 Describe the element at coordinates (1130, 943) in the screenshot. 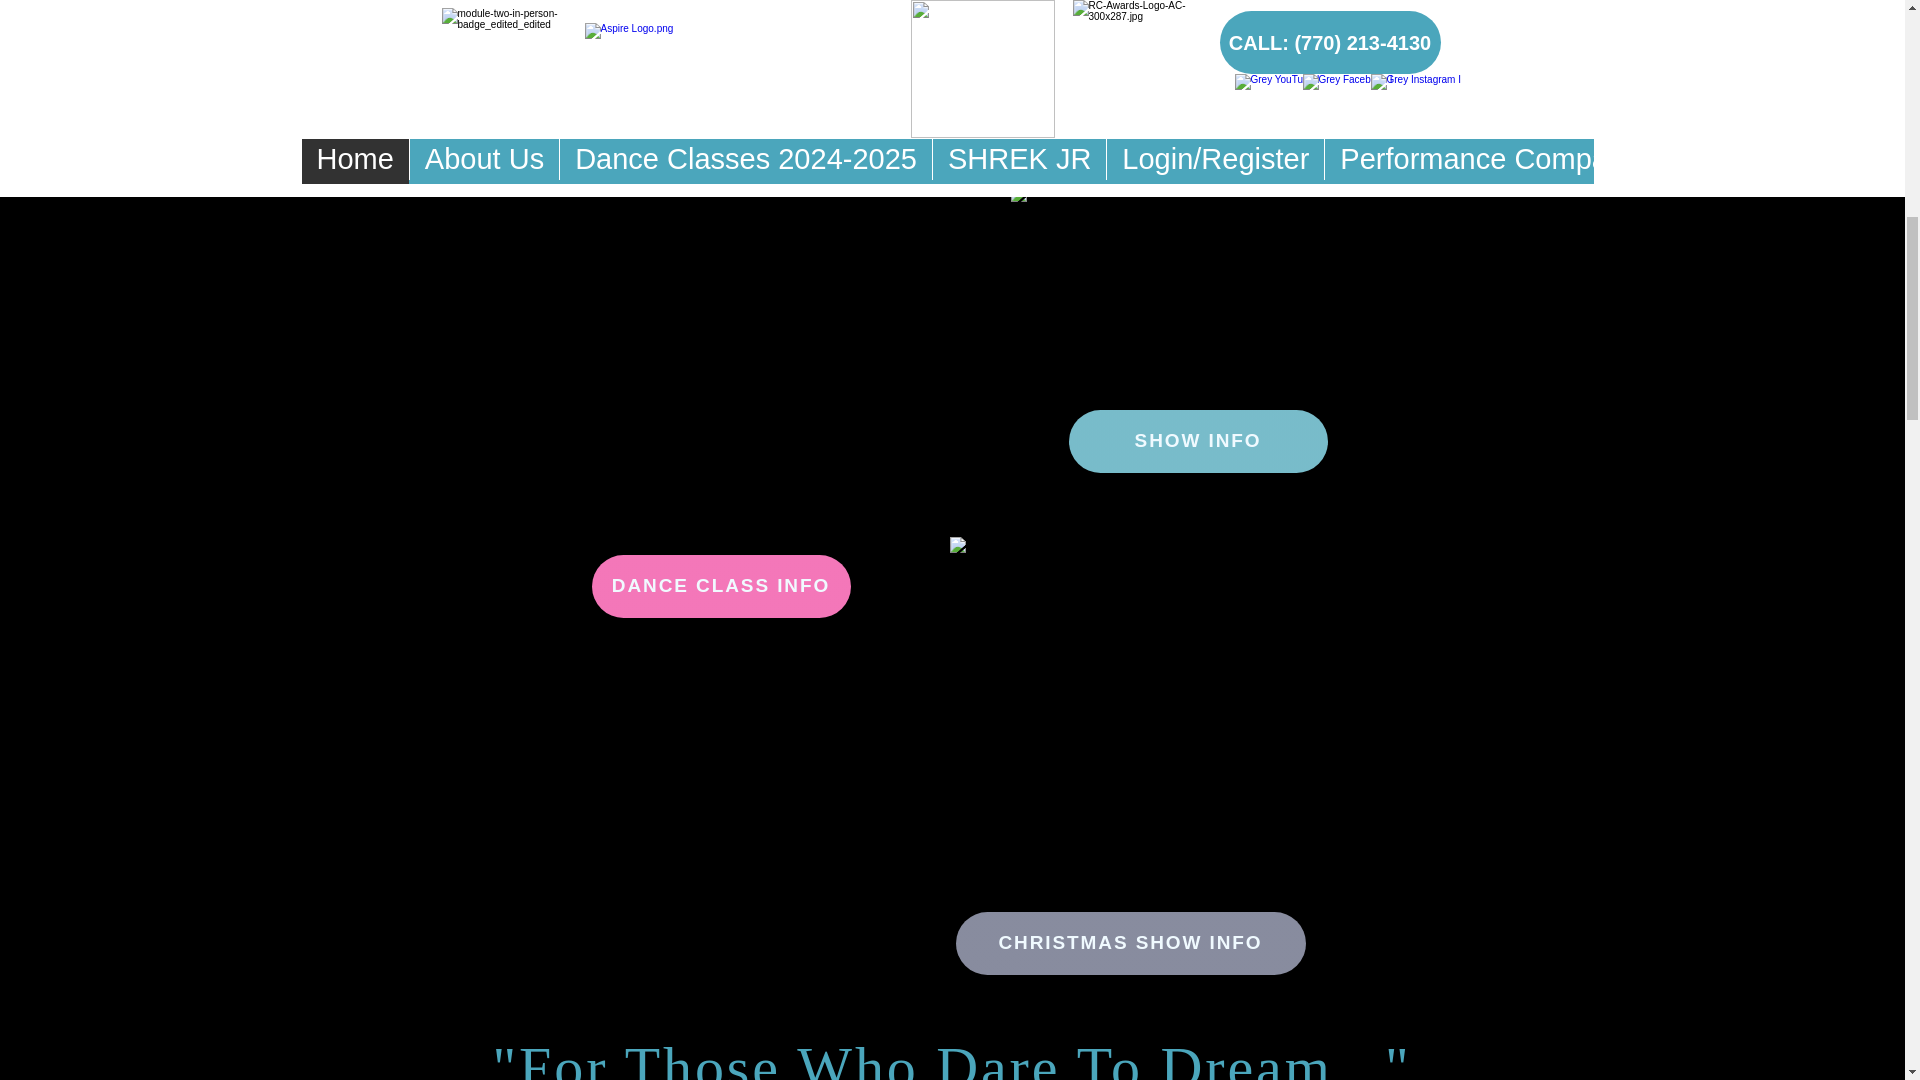

I see `CHRISTMAS SHOW INFO` at that location.